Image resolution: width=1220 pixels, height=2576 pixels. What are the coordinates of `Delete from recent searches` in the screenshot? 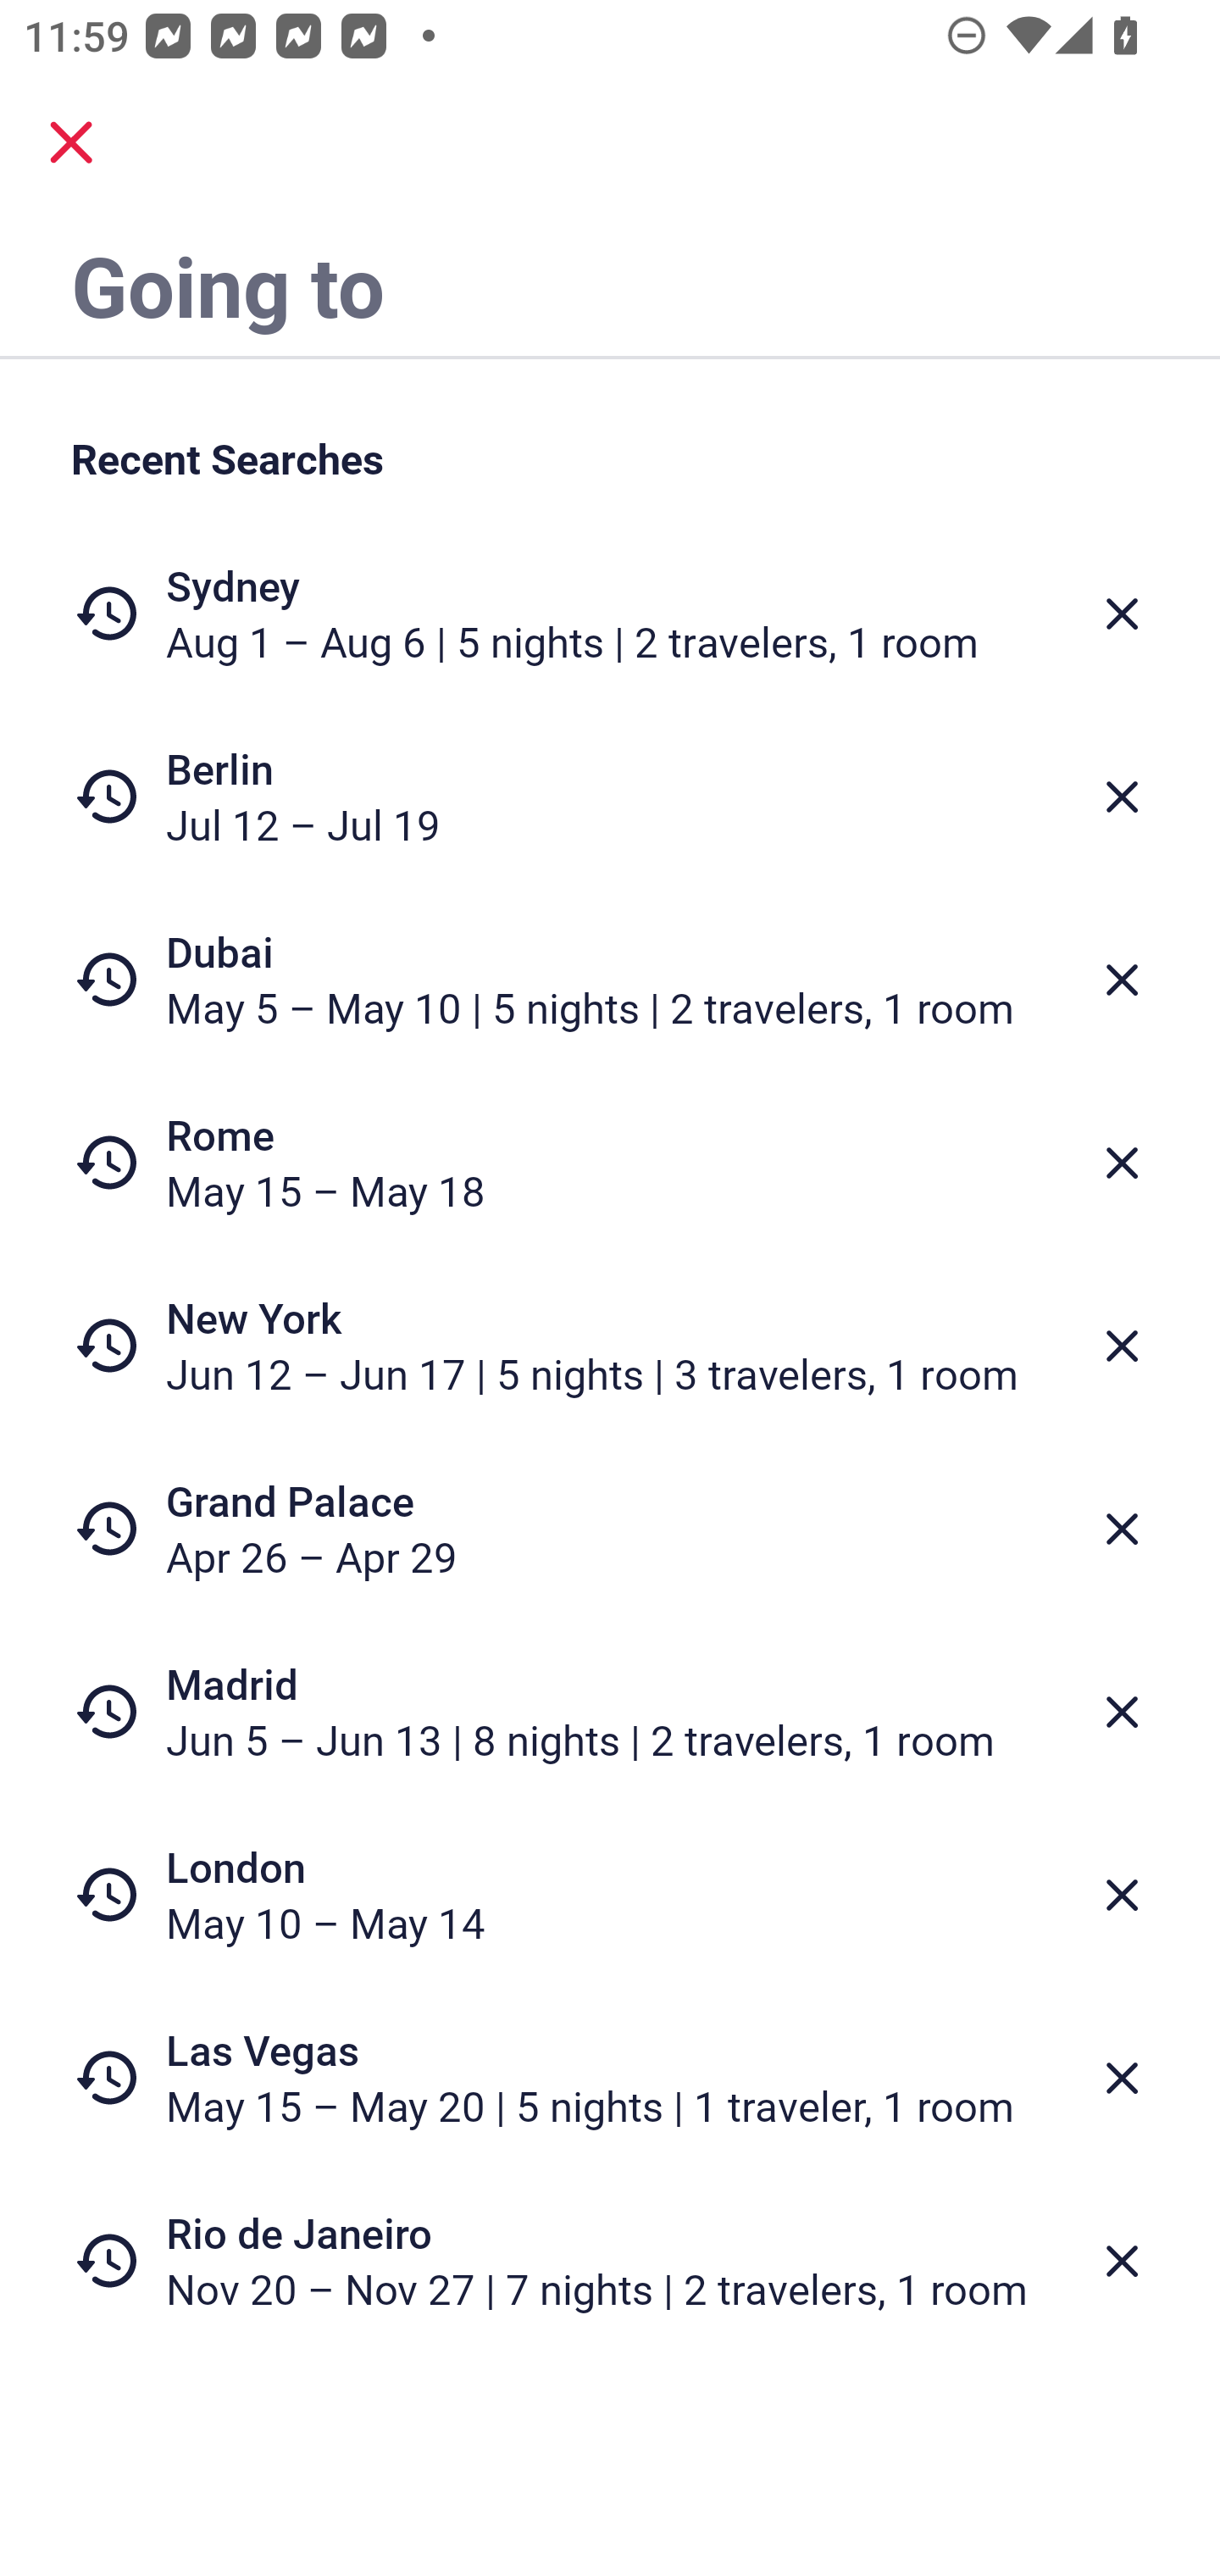 It's located at (1122, 980).